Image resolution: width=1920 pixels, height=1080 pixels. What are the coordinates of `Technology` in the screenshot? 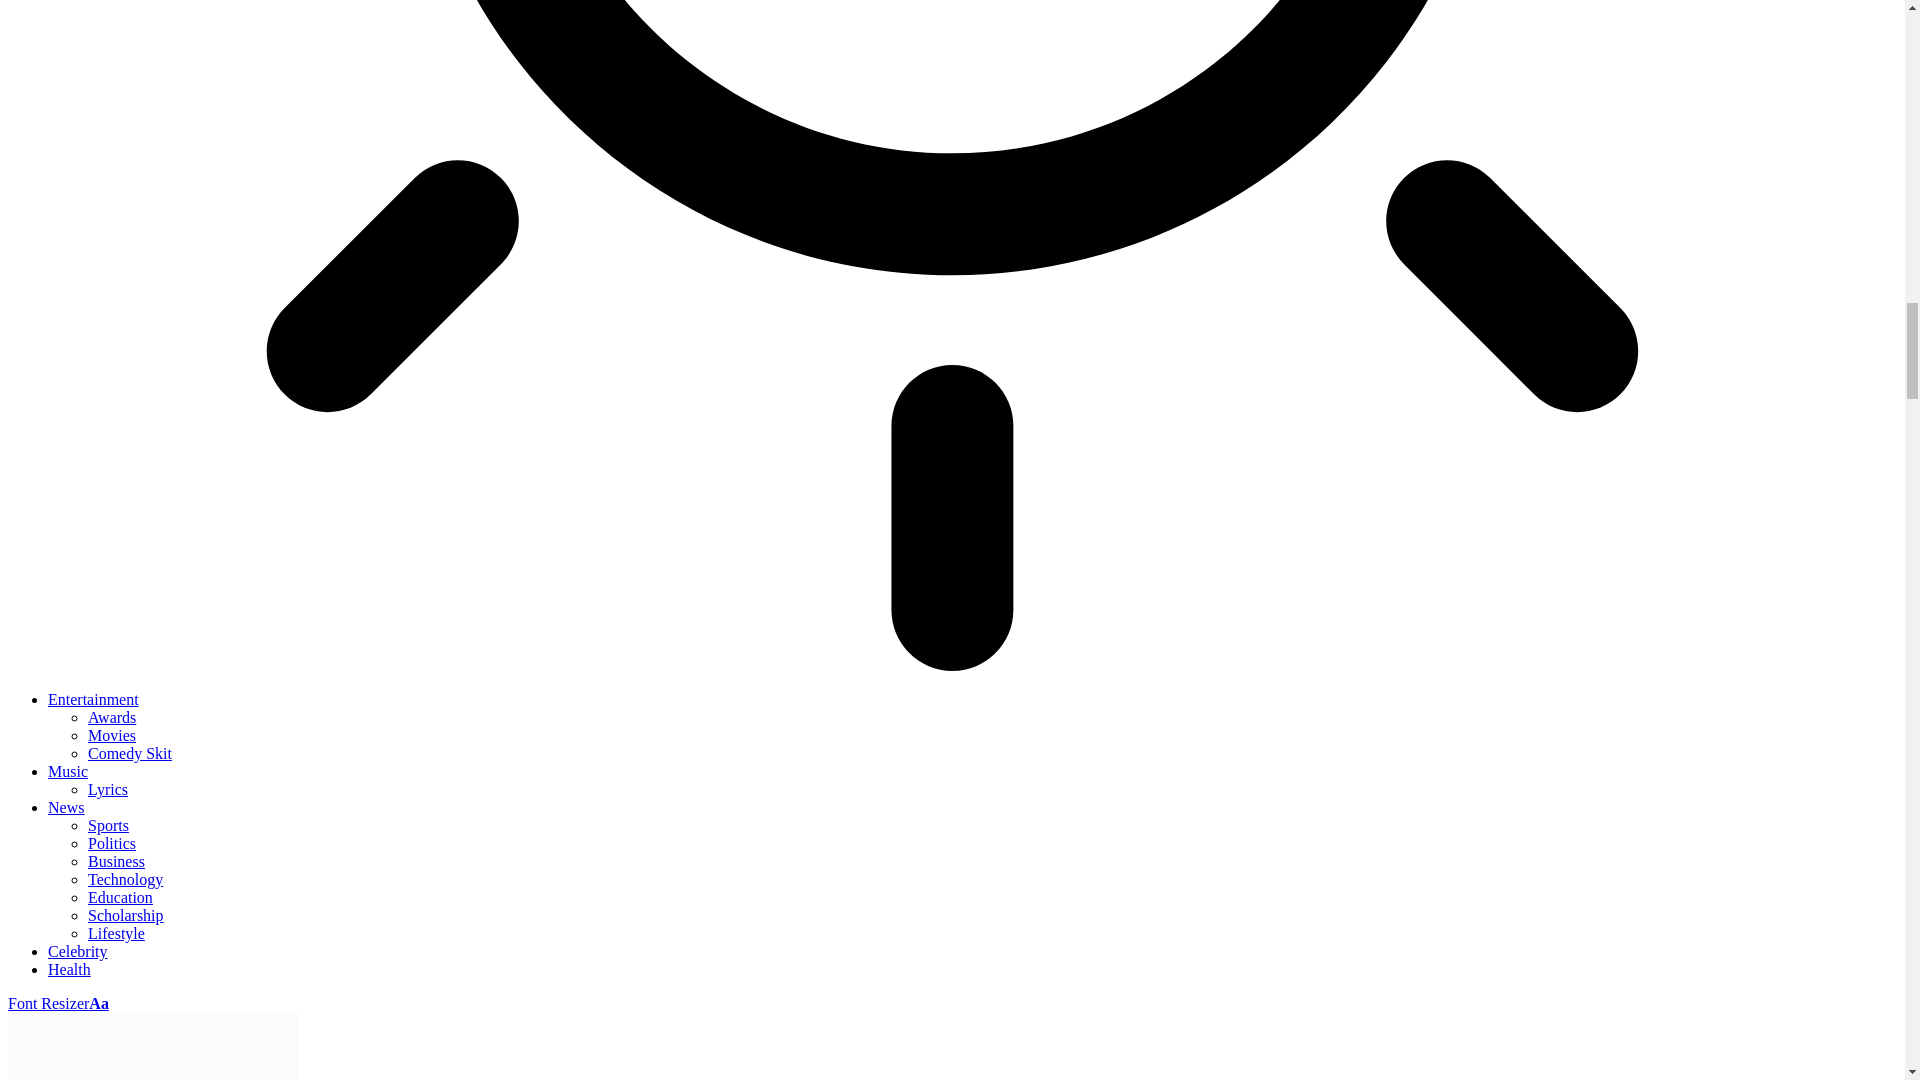 It's located at (126, 878).